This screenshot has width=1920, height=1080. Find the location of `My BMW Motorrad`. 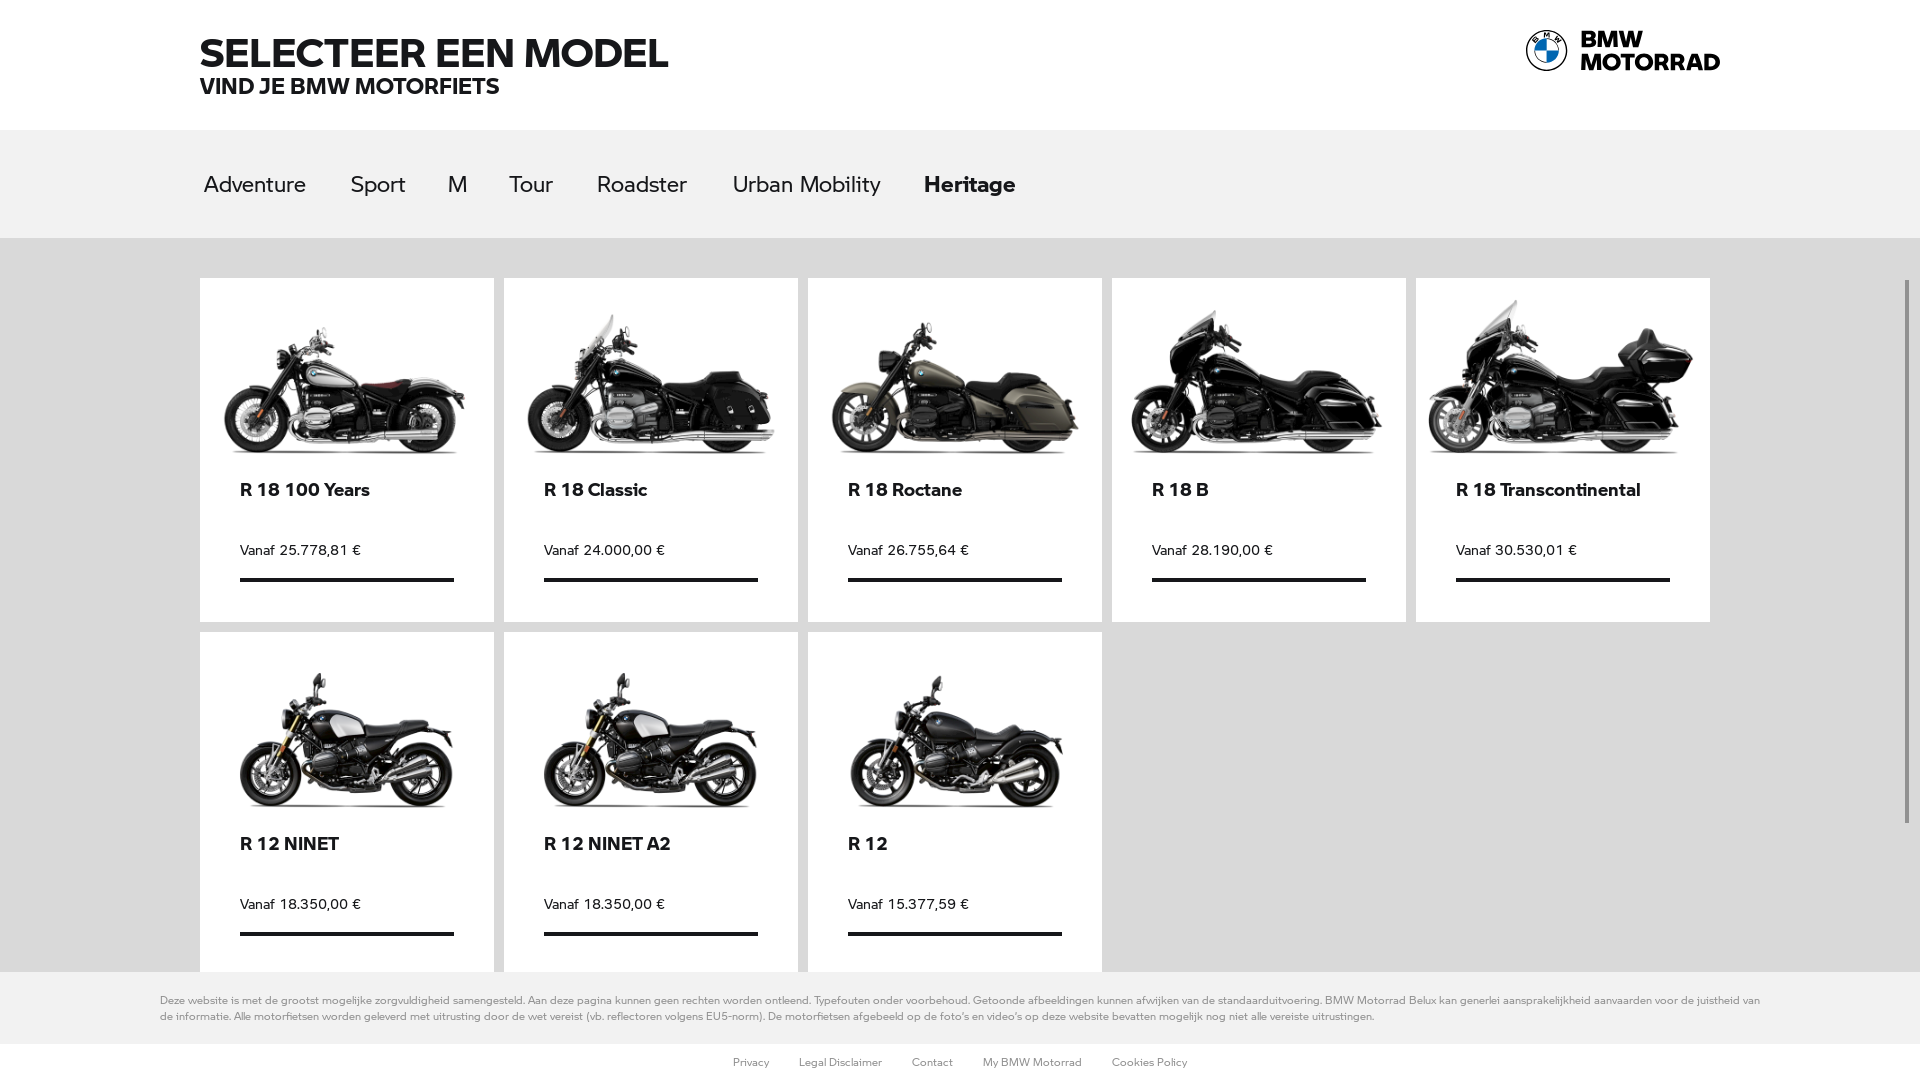

My BMW Motorrad is located at coordinates (1032, 1062).